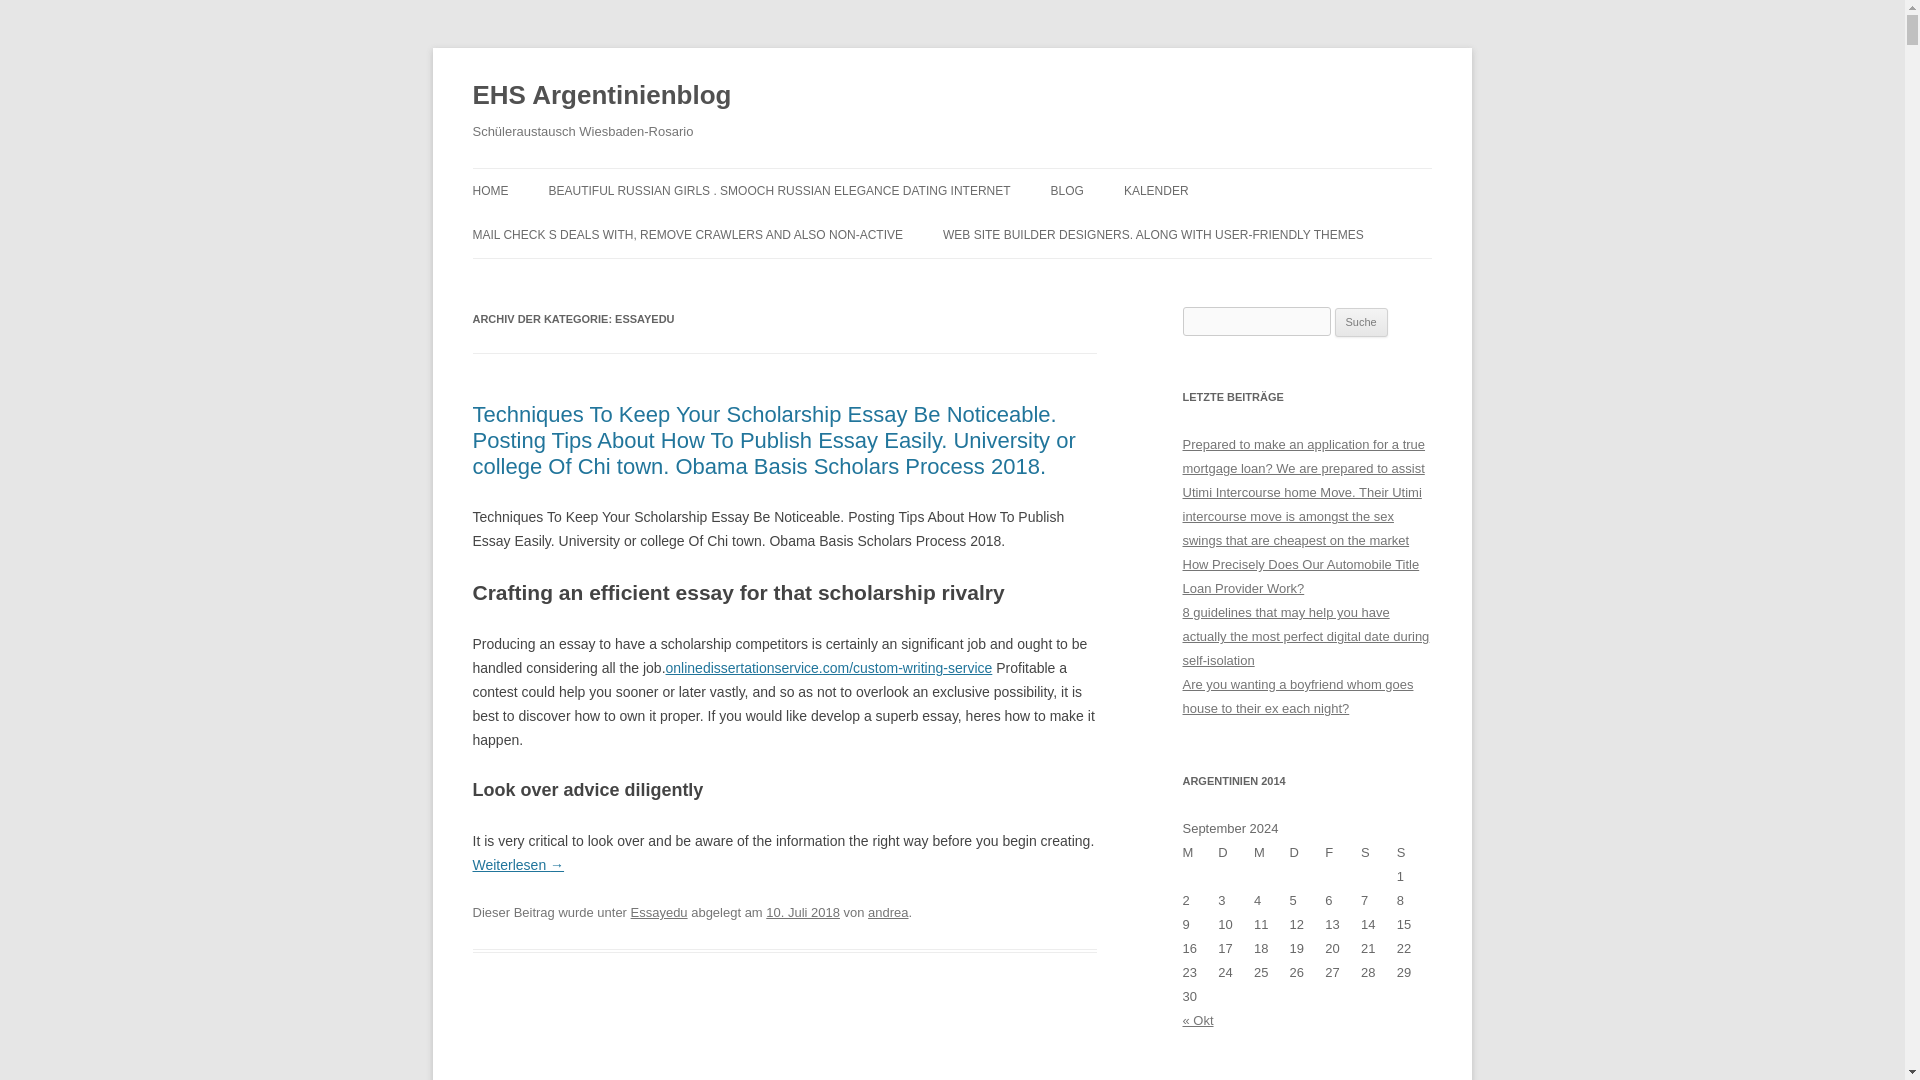 The height and width of the screenshot is (1080, 1920). Describe the element at coordinates (888, 912) in the screenshot. I see `andrea` at that location.